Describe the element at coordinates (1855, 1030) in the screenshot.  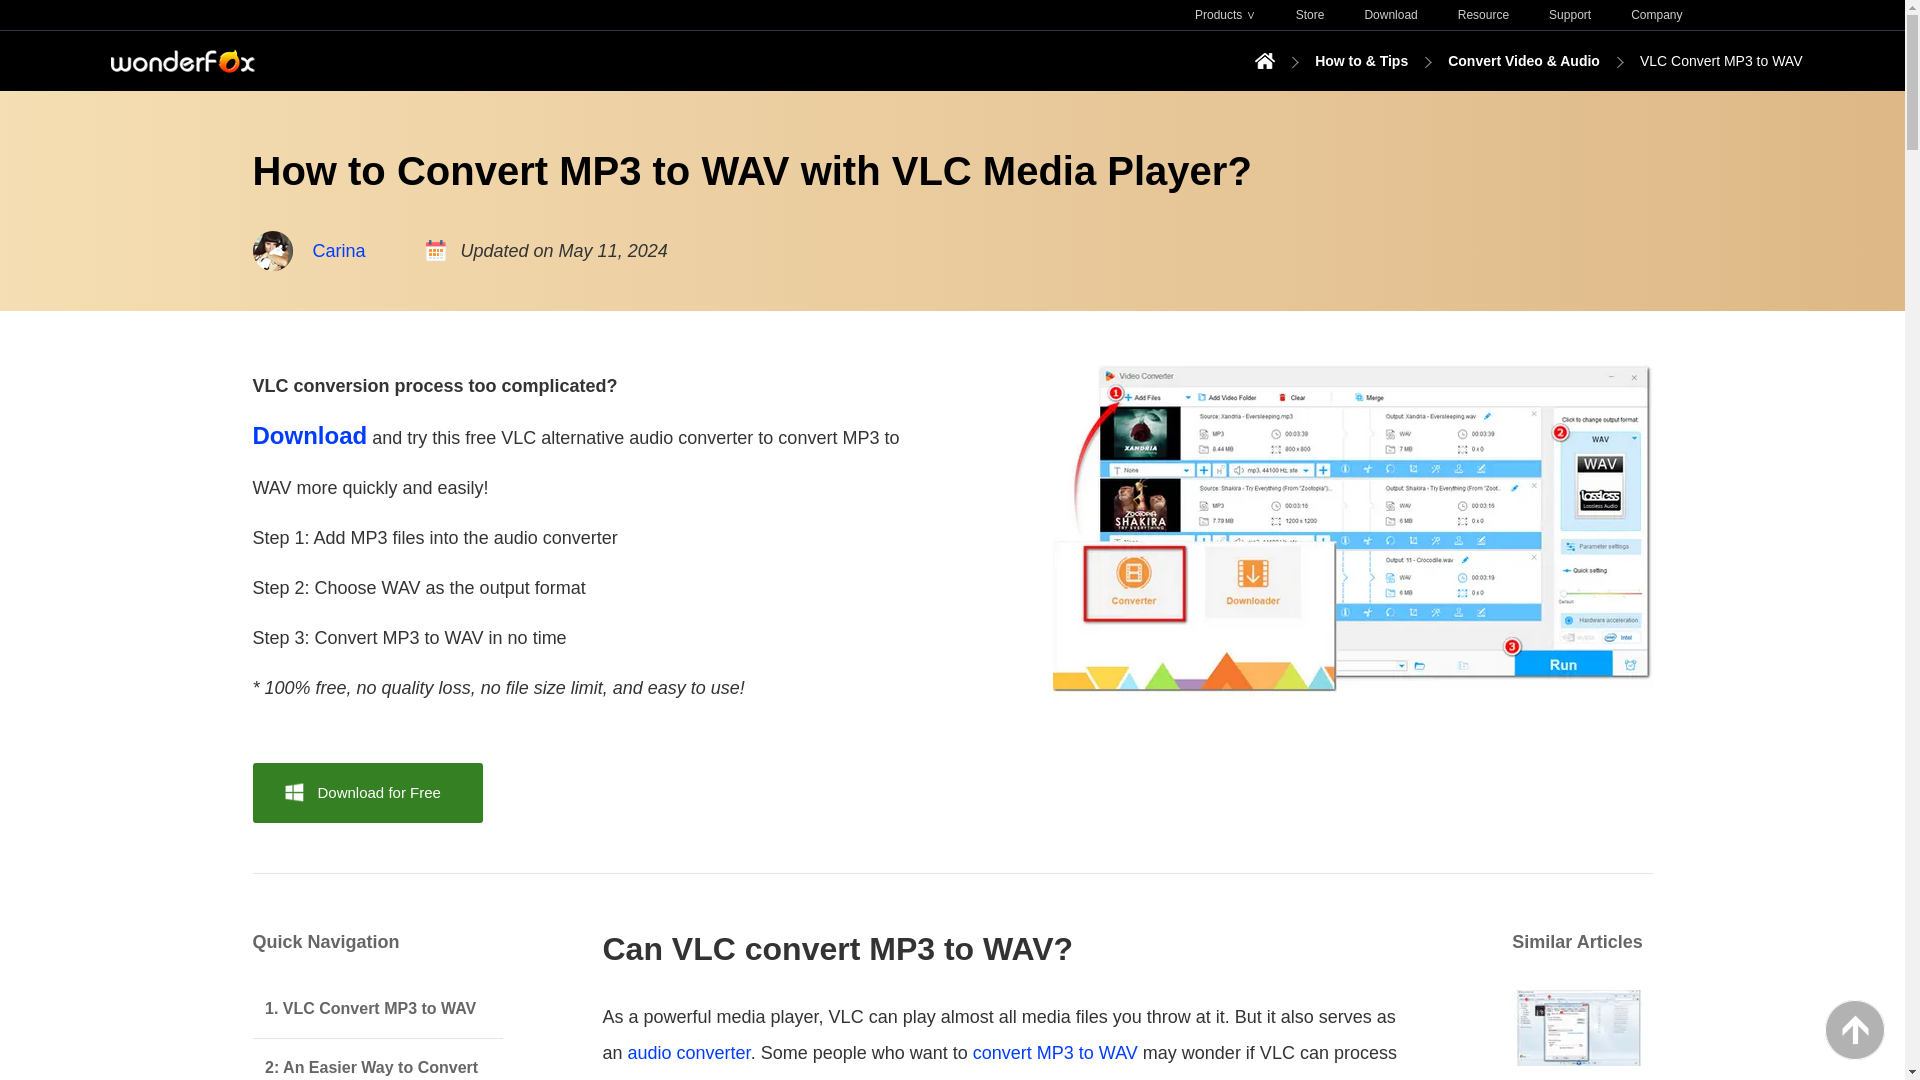
I see `Back to Top` at that location.